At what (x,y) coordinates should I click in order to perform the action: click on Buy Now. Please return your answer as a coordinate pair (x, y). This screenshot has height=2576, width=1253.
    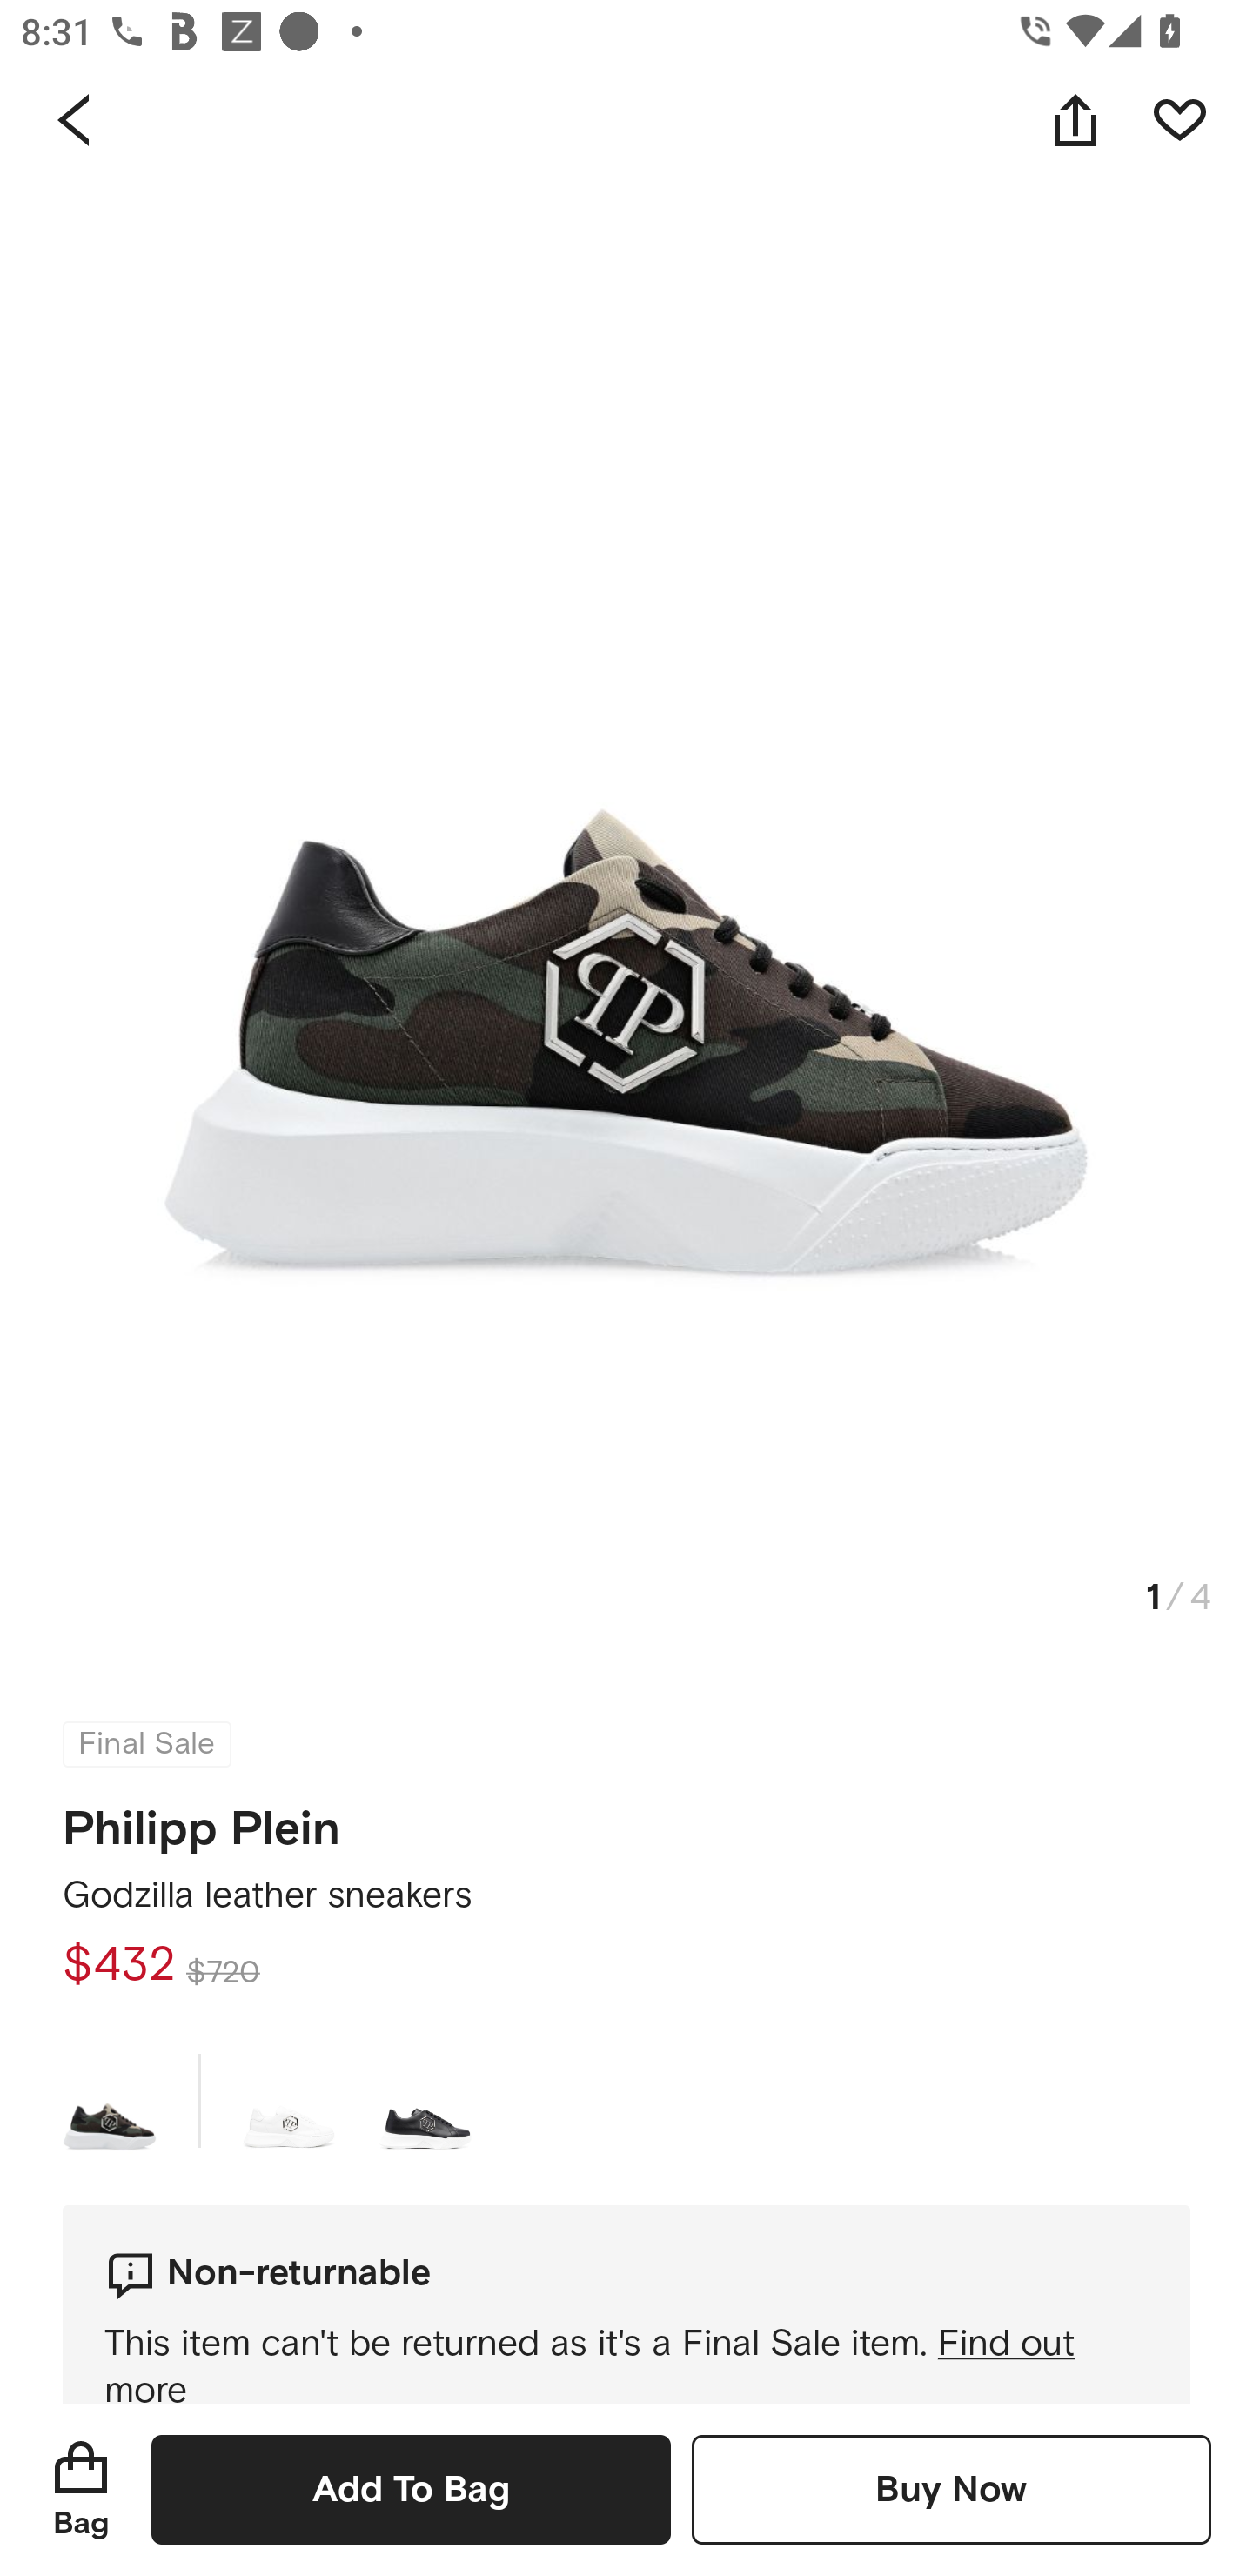
    Looking at the image, I should click on (951, 2489).